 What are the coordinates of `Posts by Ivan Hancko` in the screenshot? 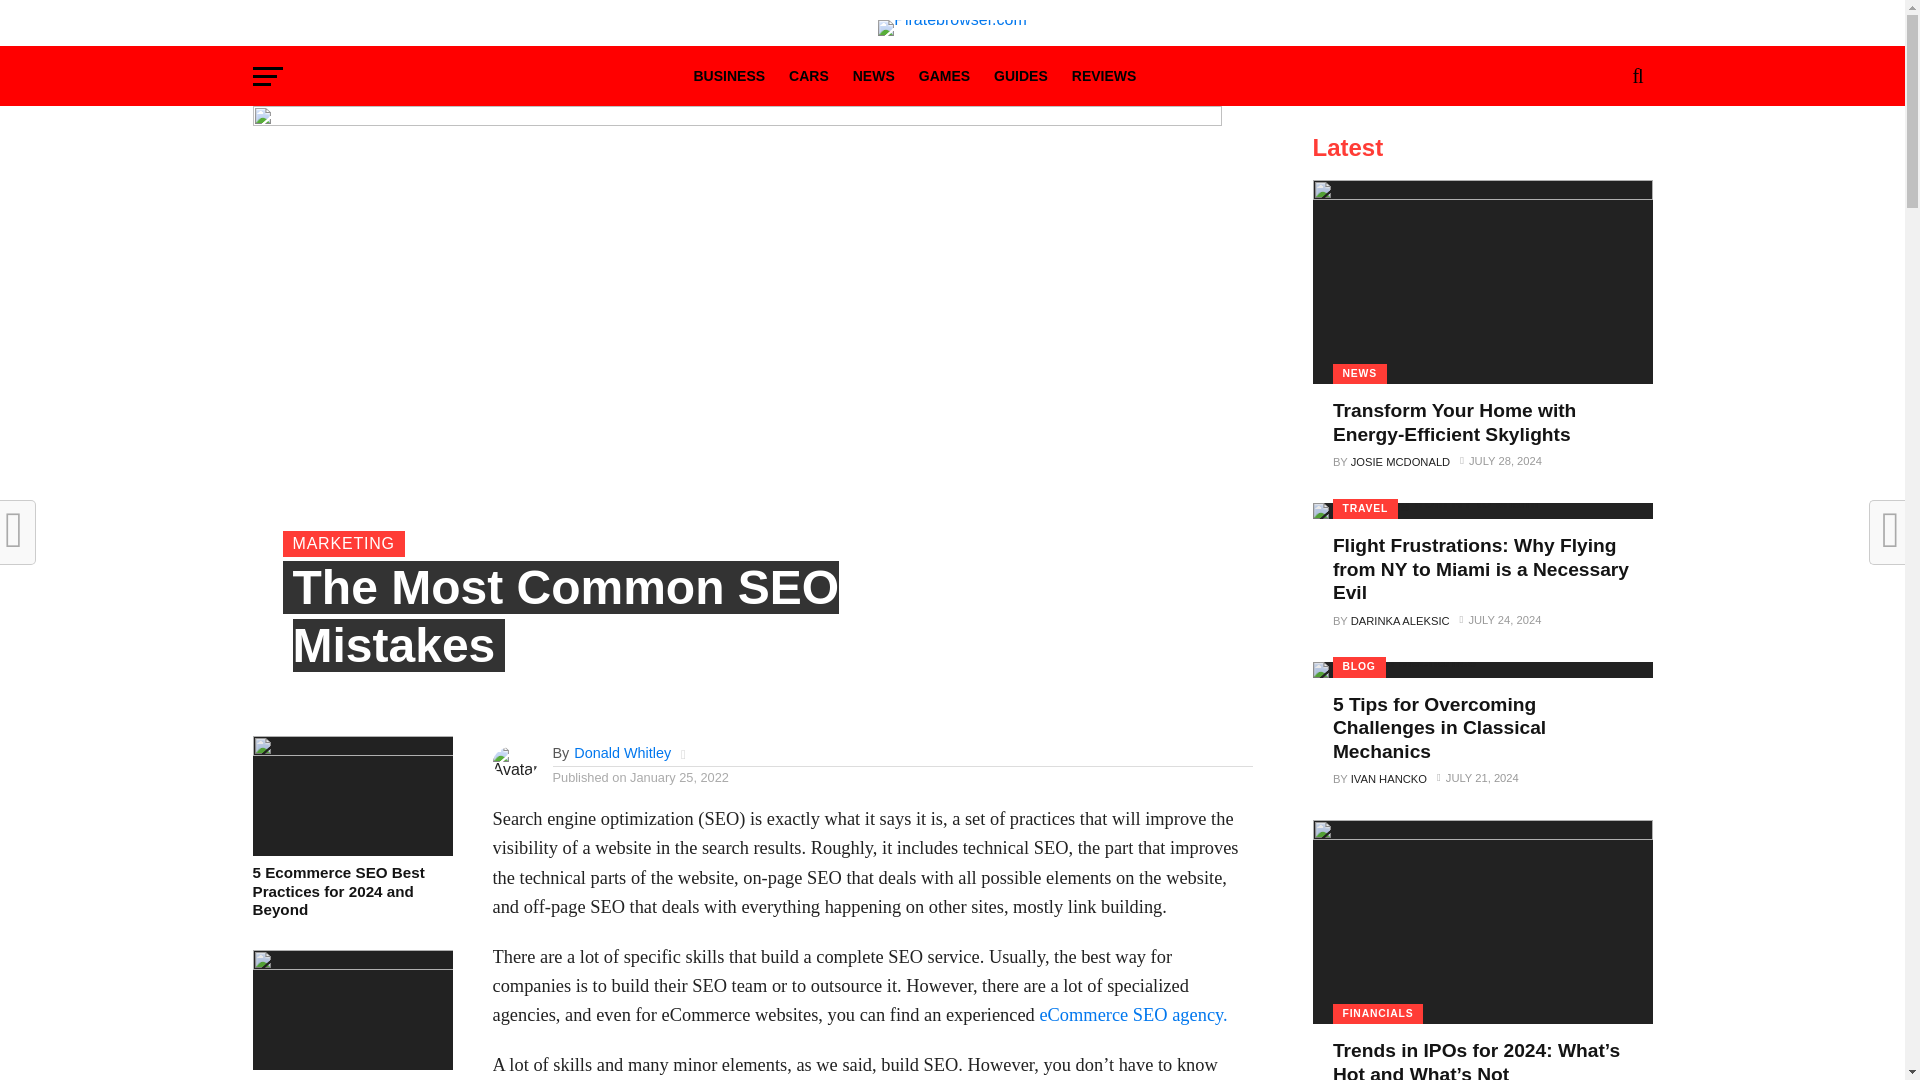 It's located at (1388, 779).